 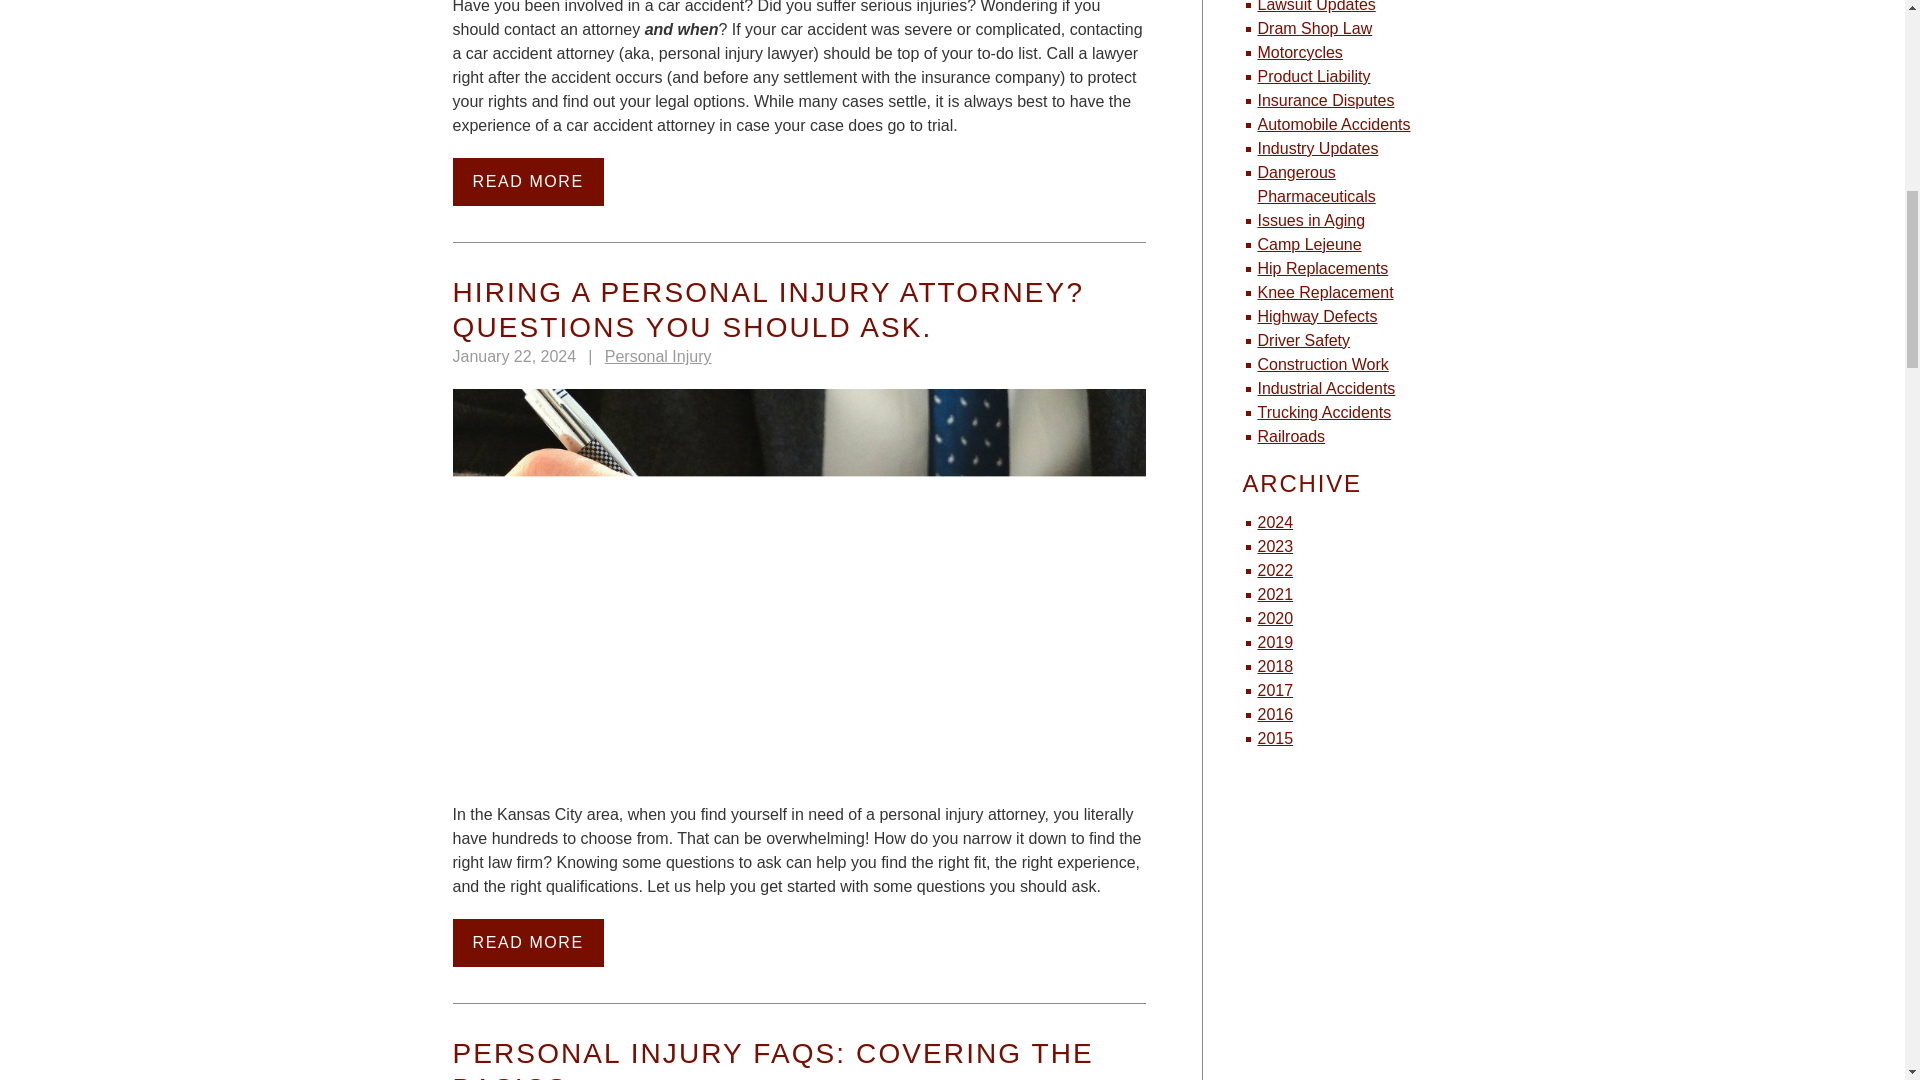 I want to click on Read More, so click(x=526, y=942).